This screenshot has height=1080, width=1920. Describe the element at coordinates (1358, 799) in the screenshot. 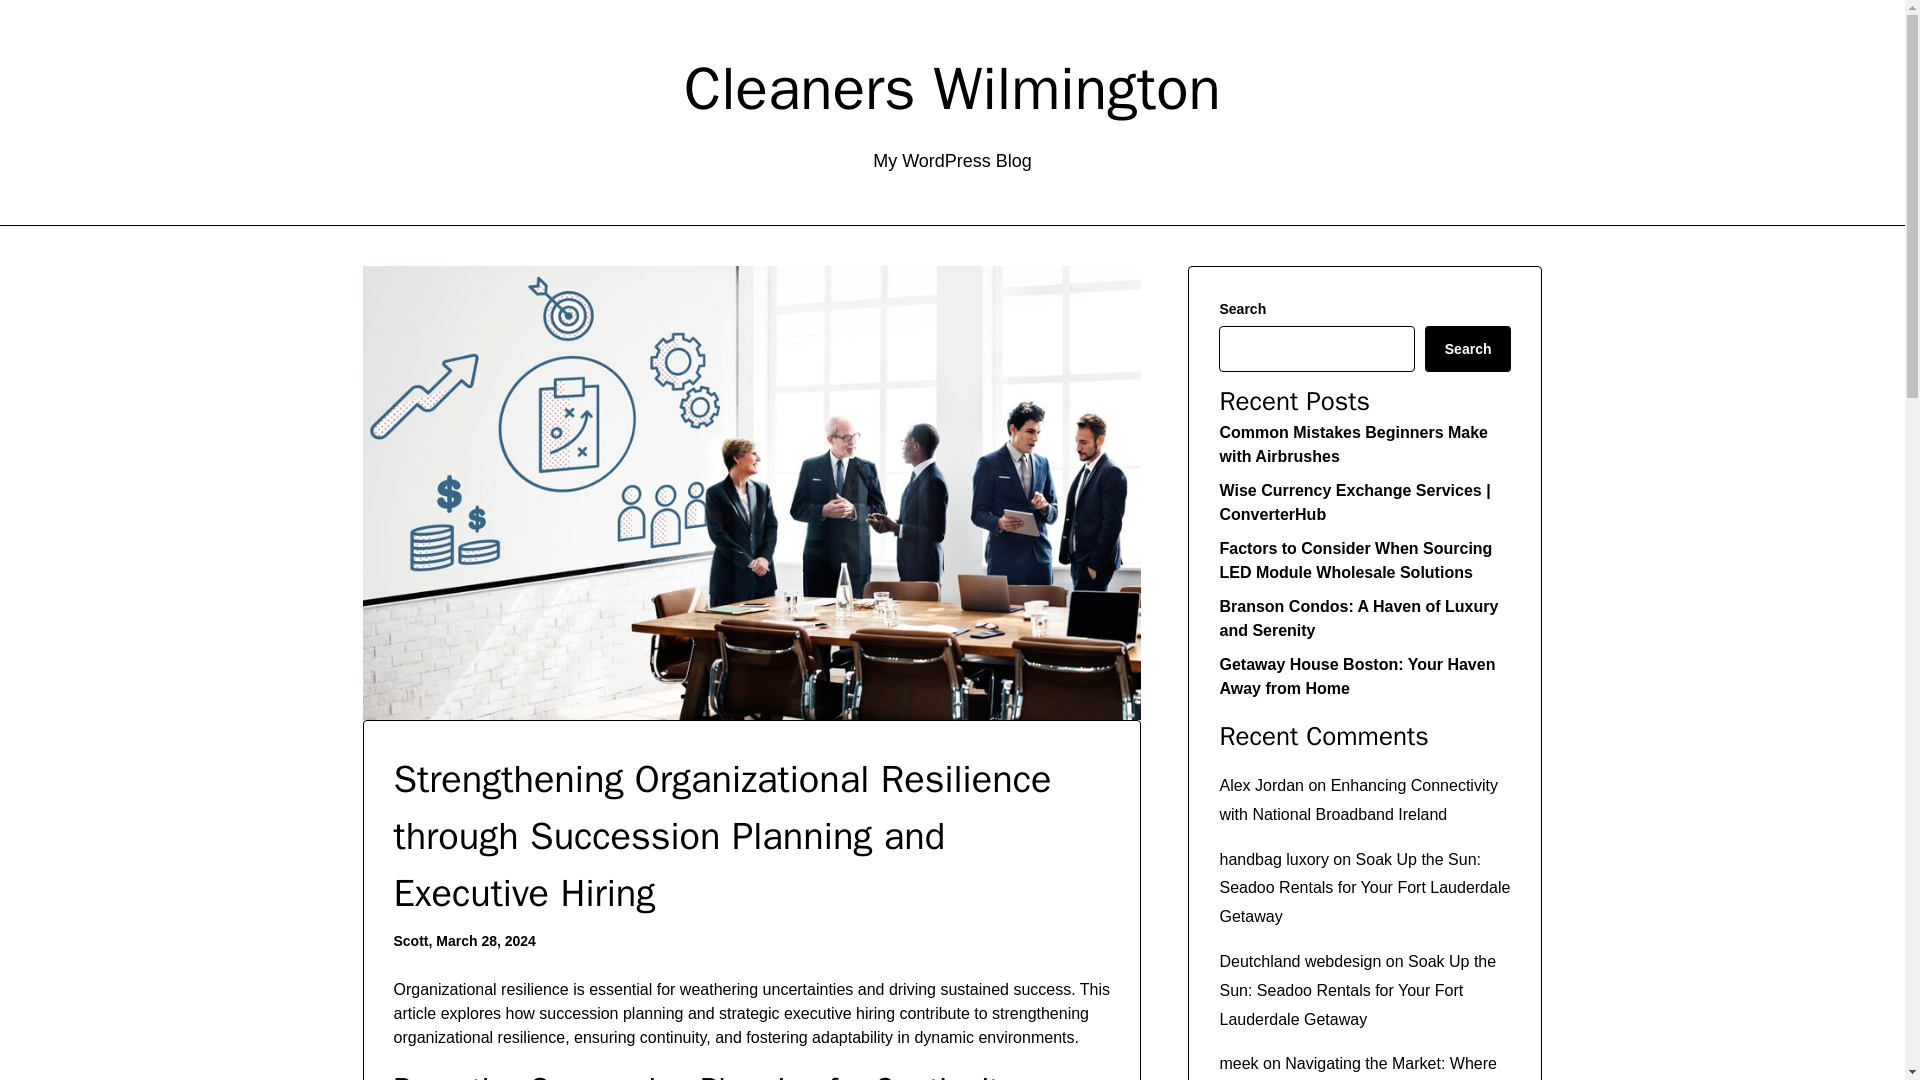

I see `Enhancing Connectivity with National Broadband Ireland` at that location.